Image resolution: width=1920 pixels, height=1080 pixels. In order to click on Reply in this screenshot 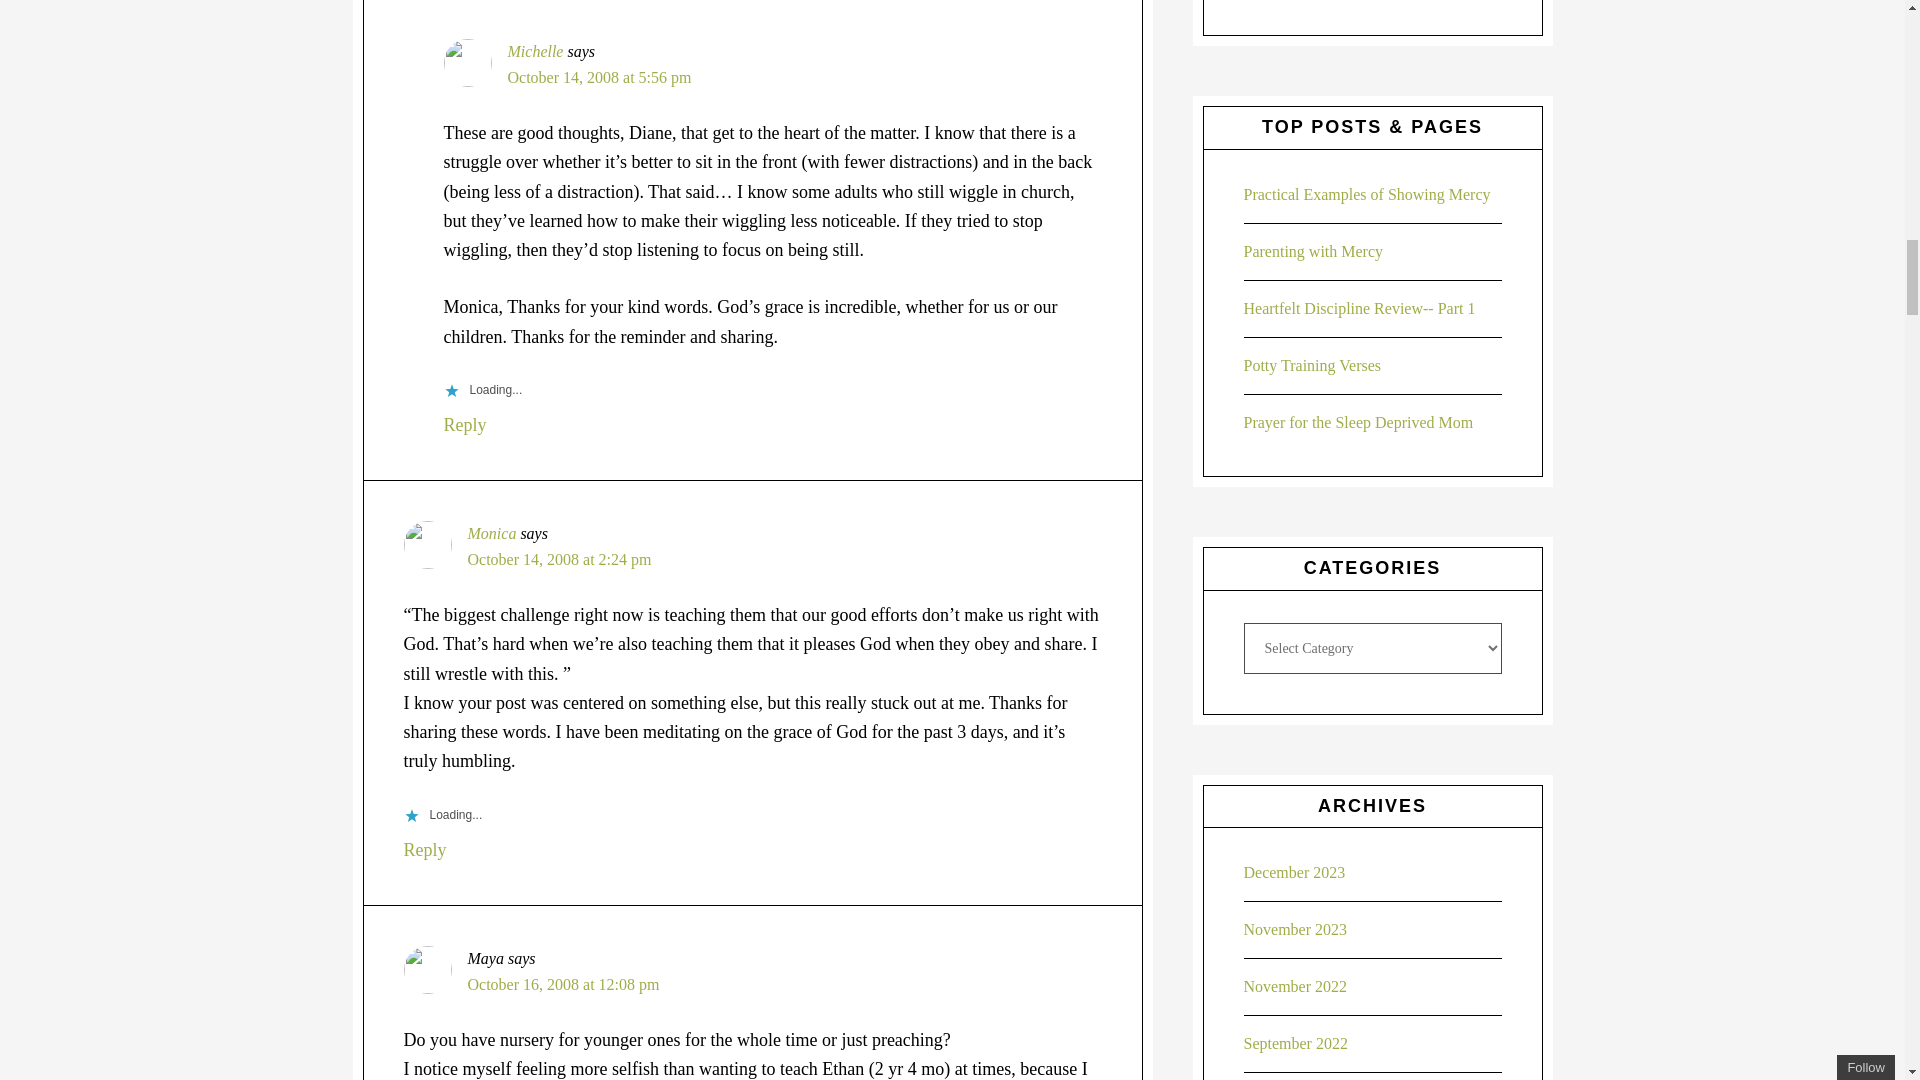, I will do `click(465, 424)`.